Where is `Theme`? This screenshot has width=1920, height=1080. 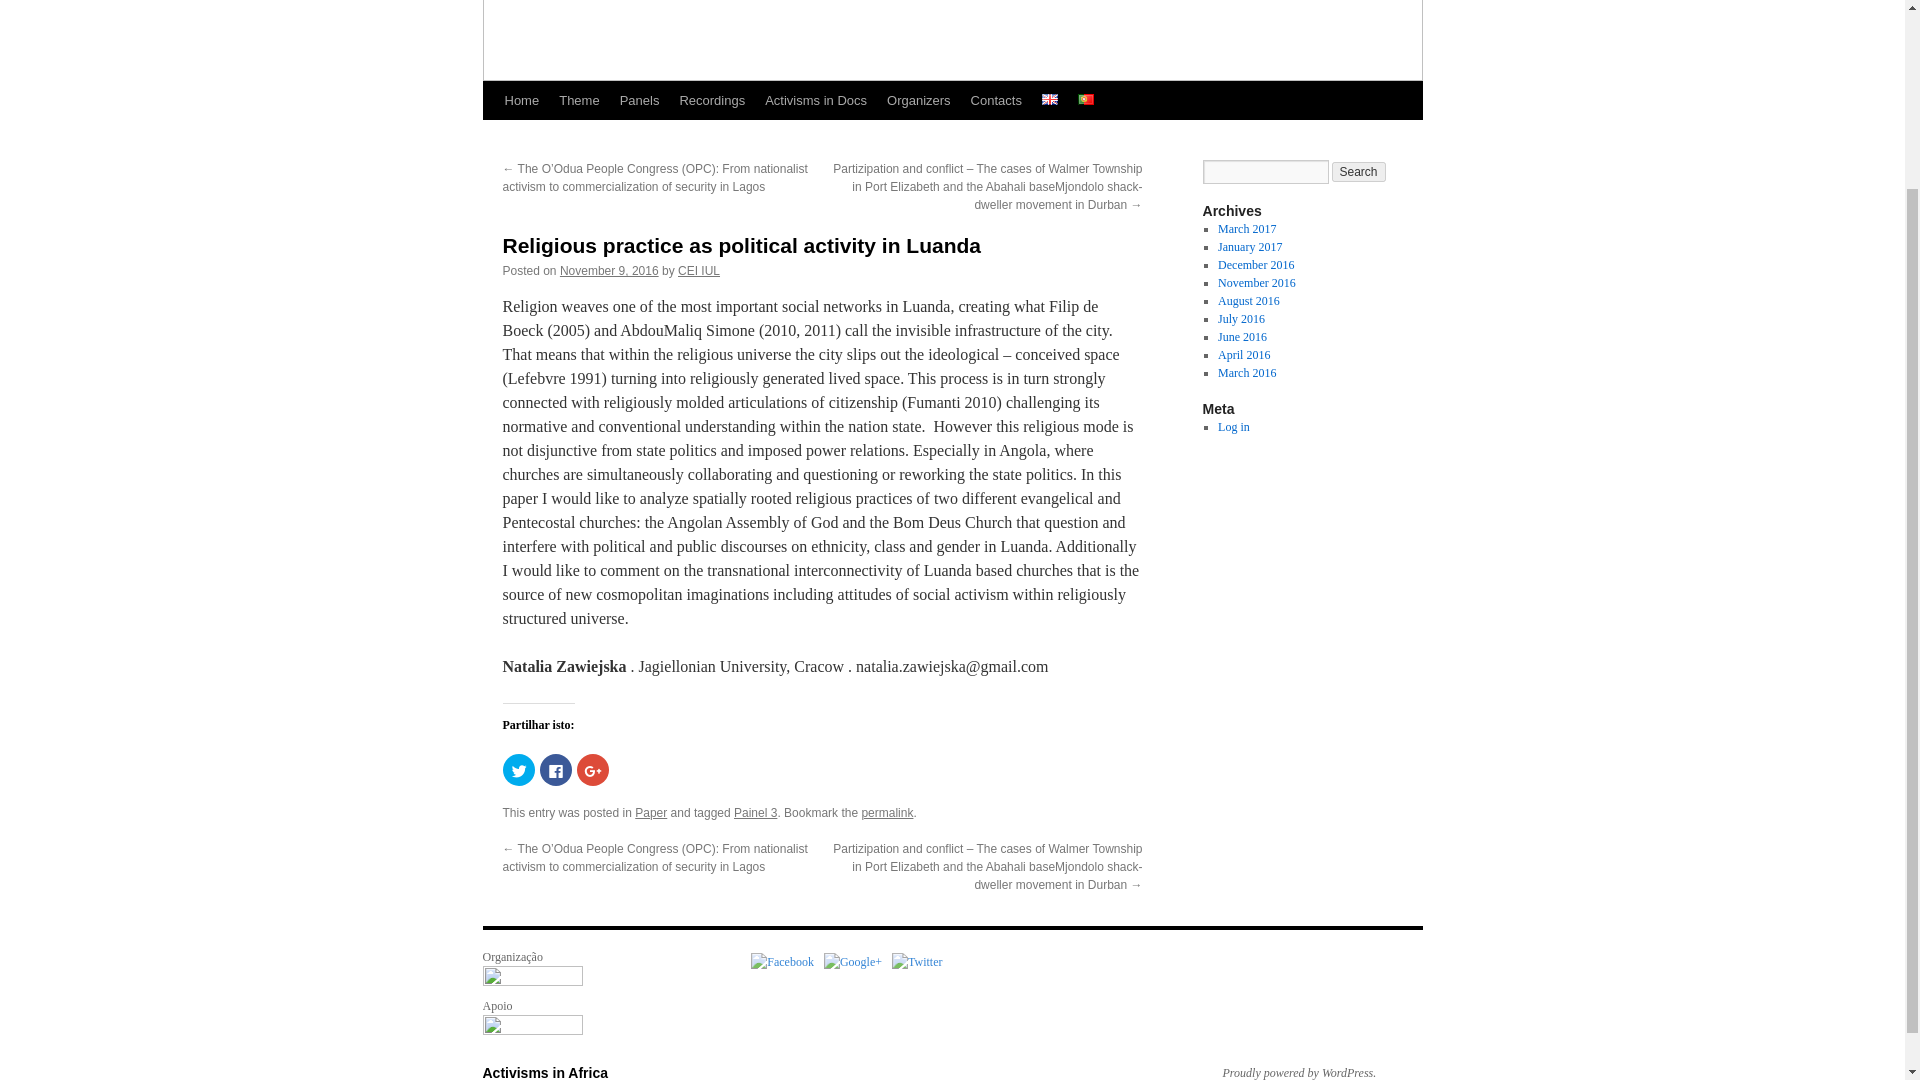 Theme is located at coordinates (578, 100).